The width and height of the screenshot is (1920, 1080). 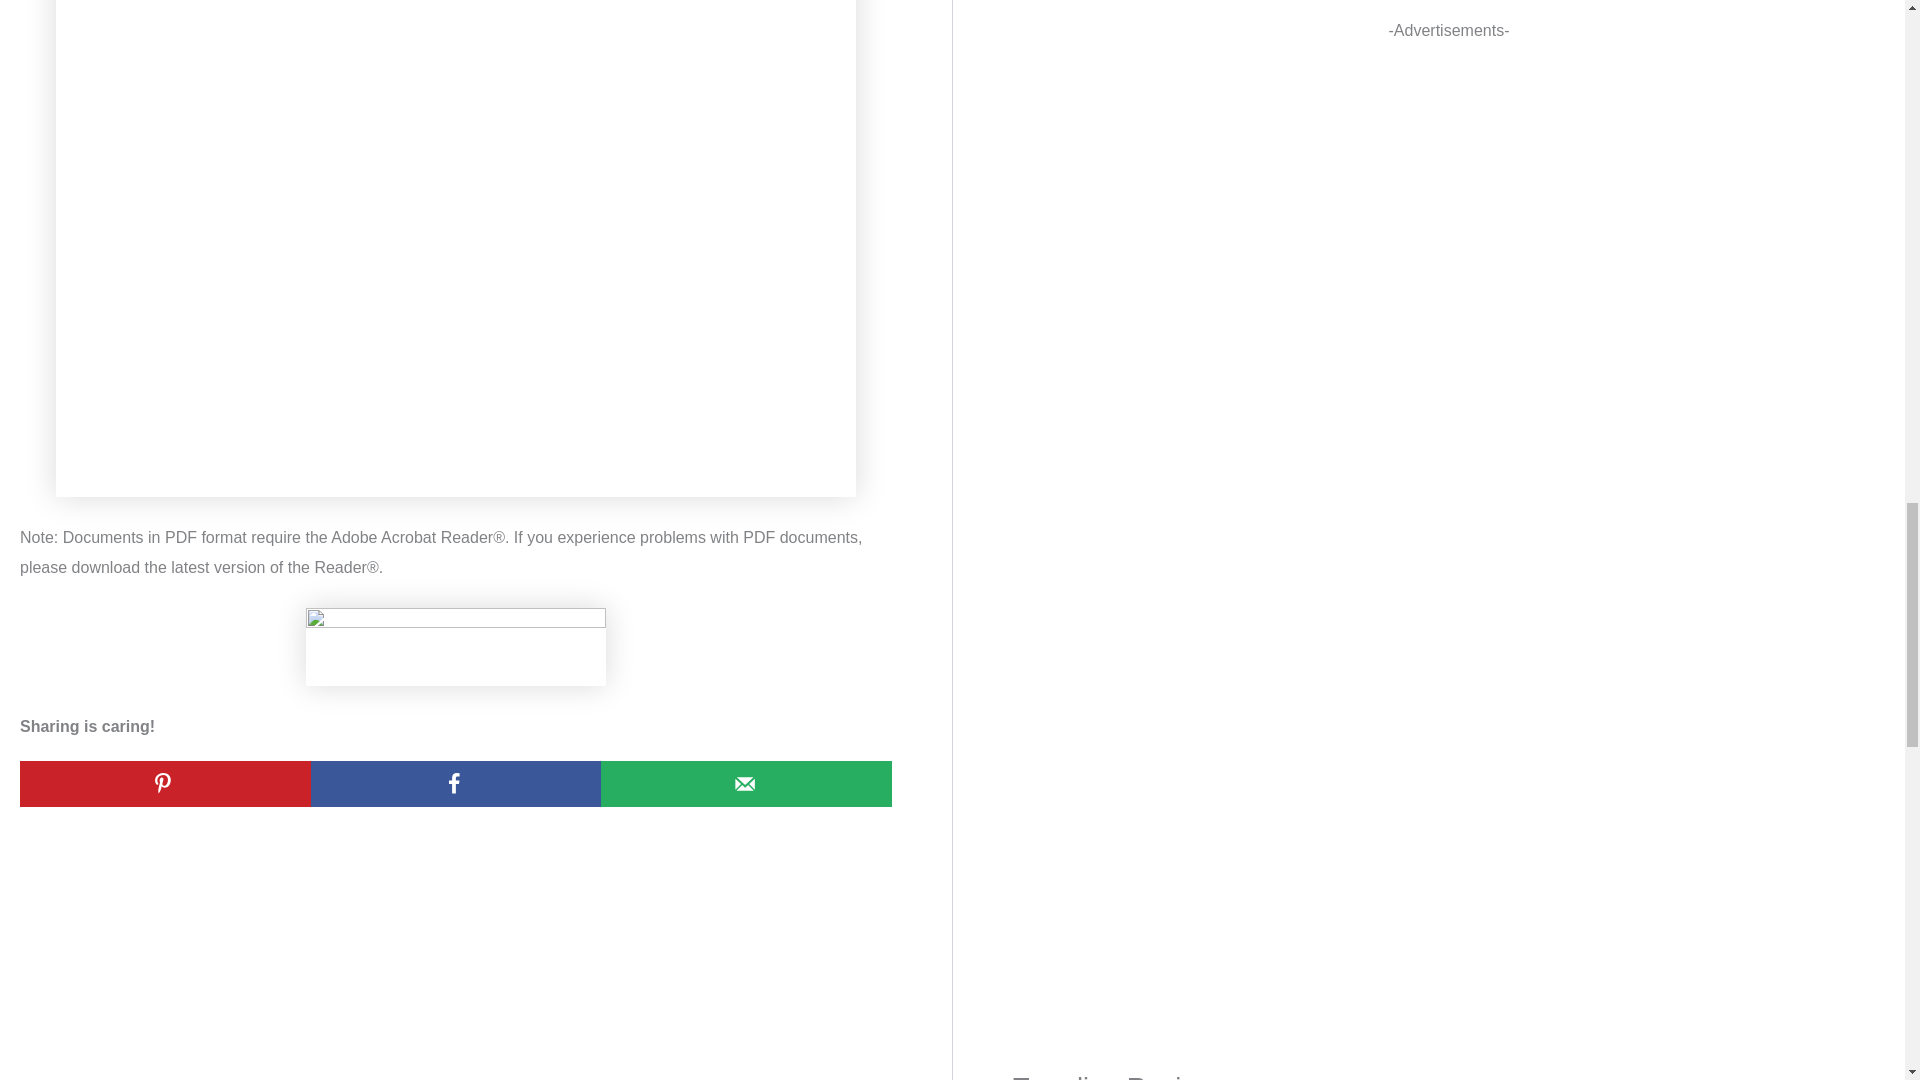 I want to click on Save to Pinterest, so click(x=165, y=784).